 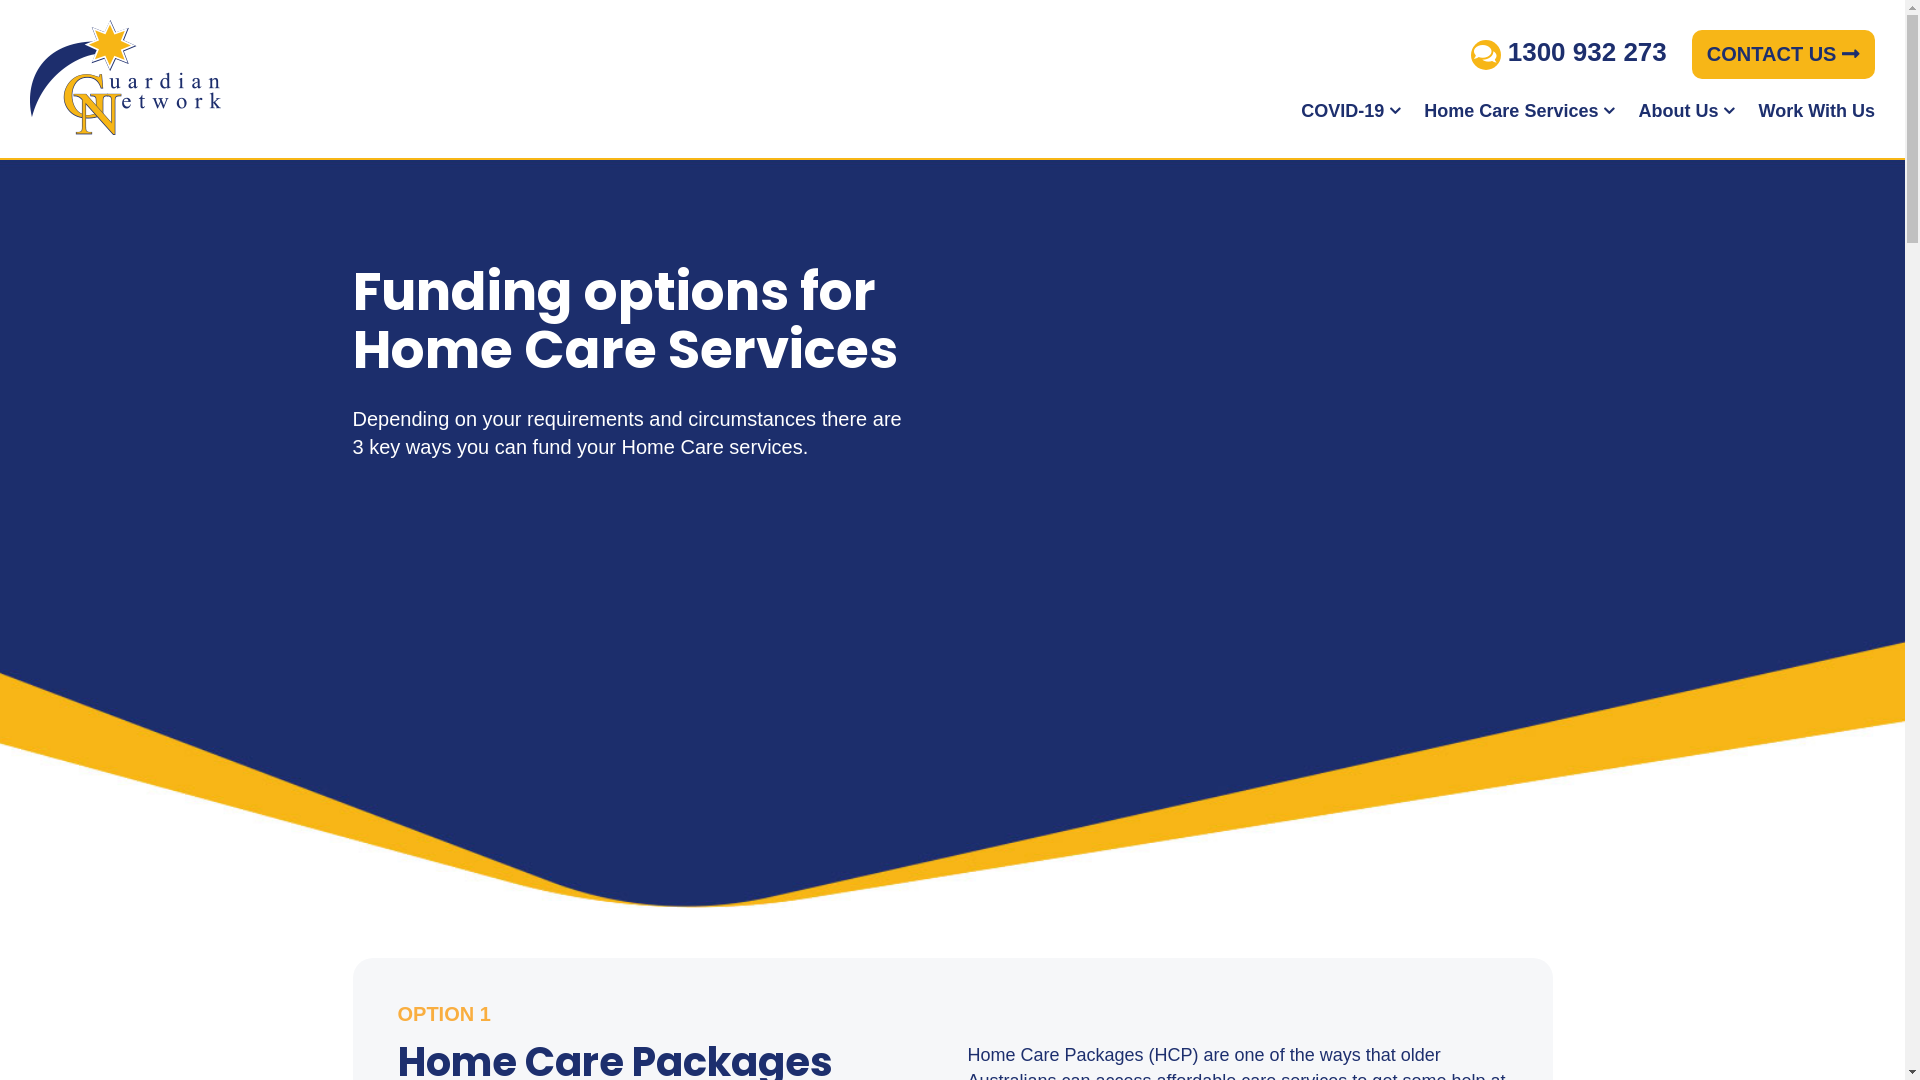 I want to click on 1300 932 273, so click(x=1569, y=52).